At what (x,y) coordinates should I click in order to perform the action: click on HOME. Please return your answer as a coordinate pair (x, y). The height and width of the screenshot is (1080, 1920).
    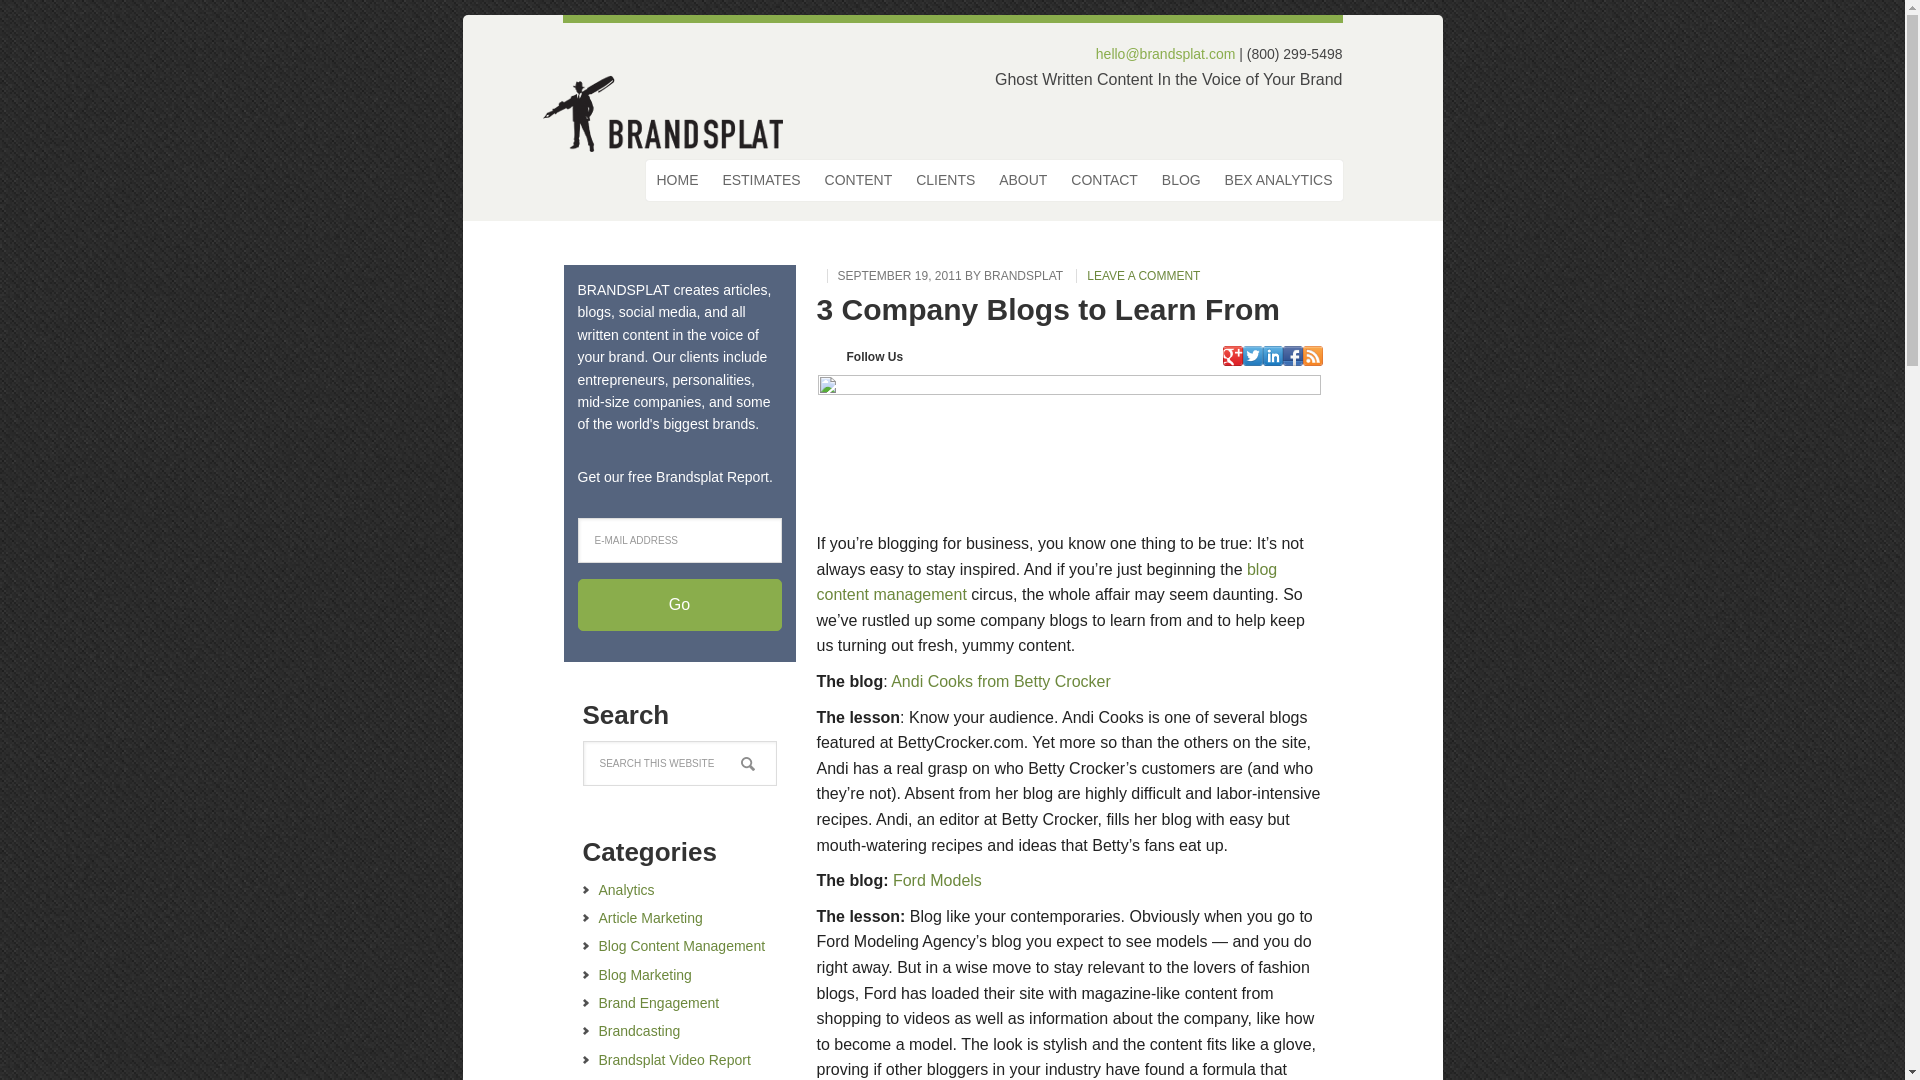
    Looking at the image, I should click on (676, 180).